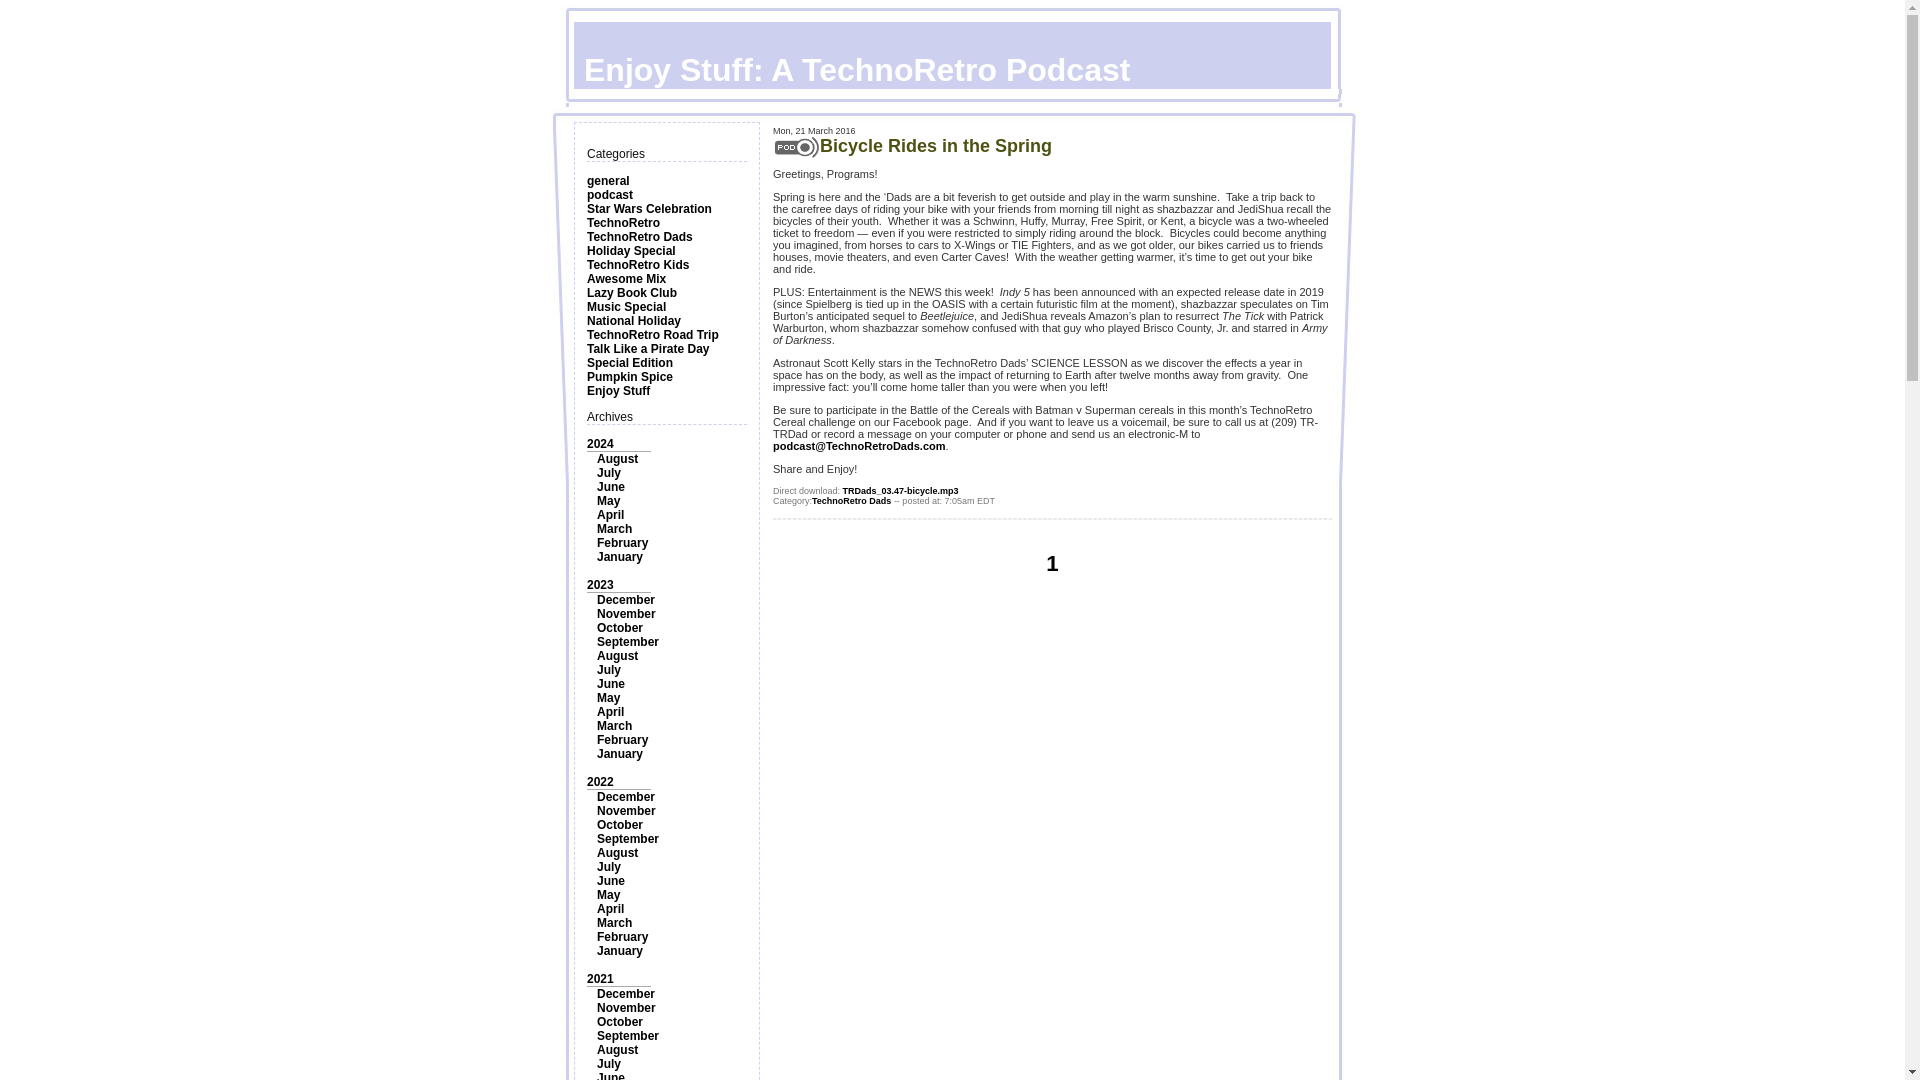 The width and height of the screenshot is (1920, 1080). I want to click on April, so click(610, 712).